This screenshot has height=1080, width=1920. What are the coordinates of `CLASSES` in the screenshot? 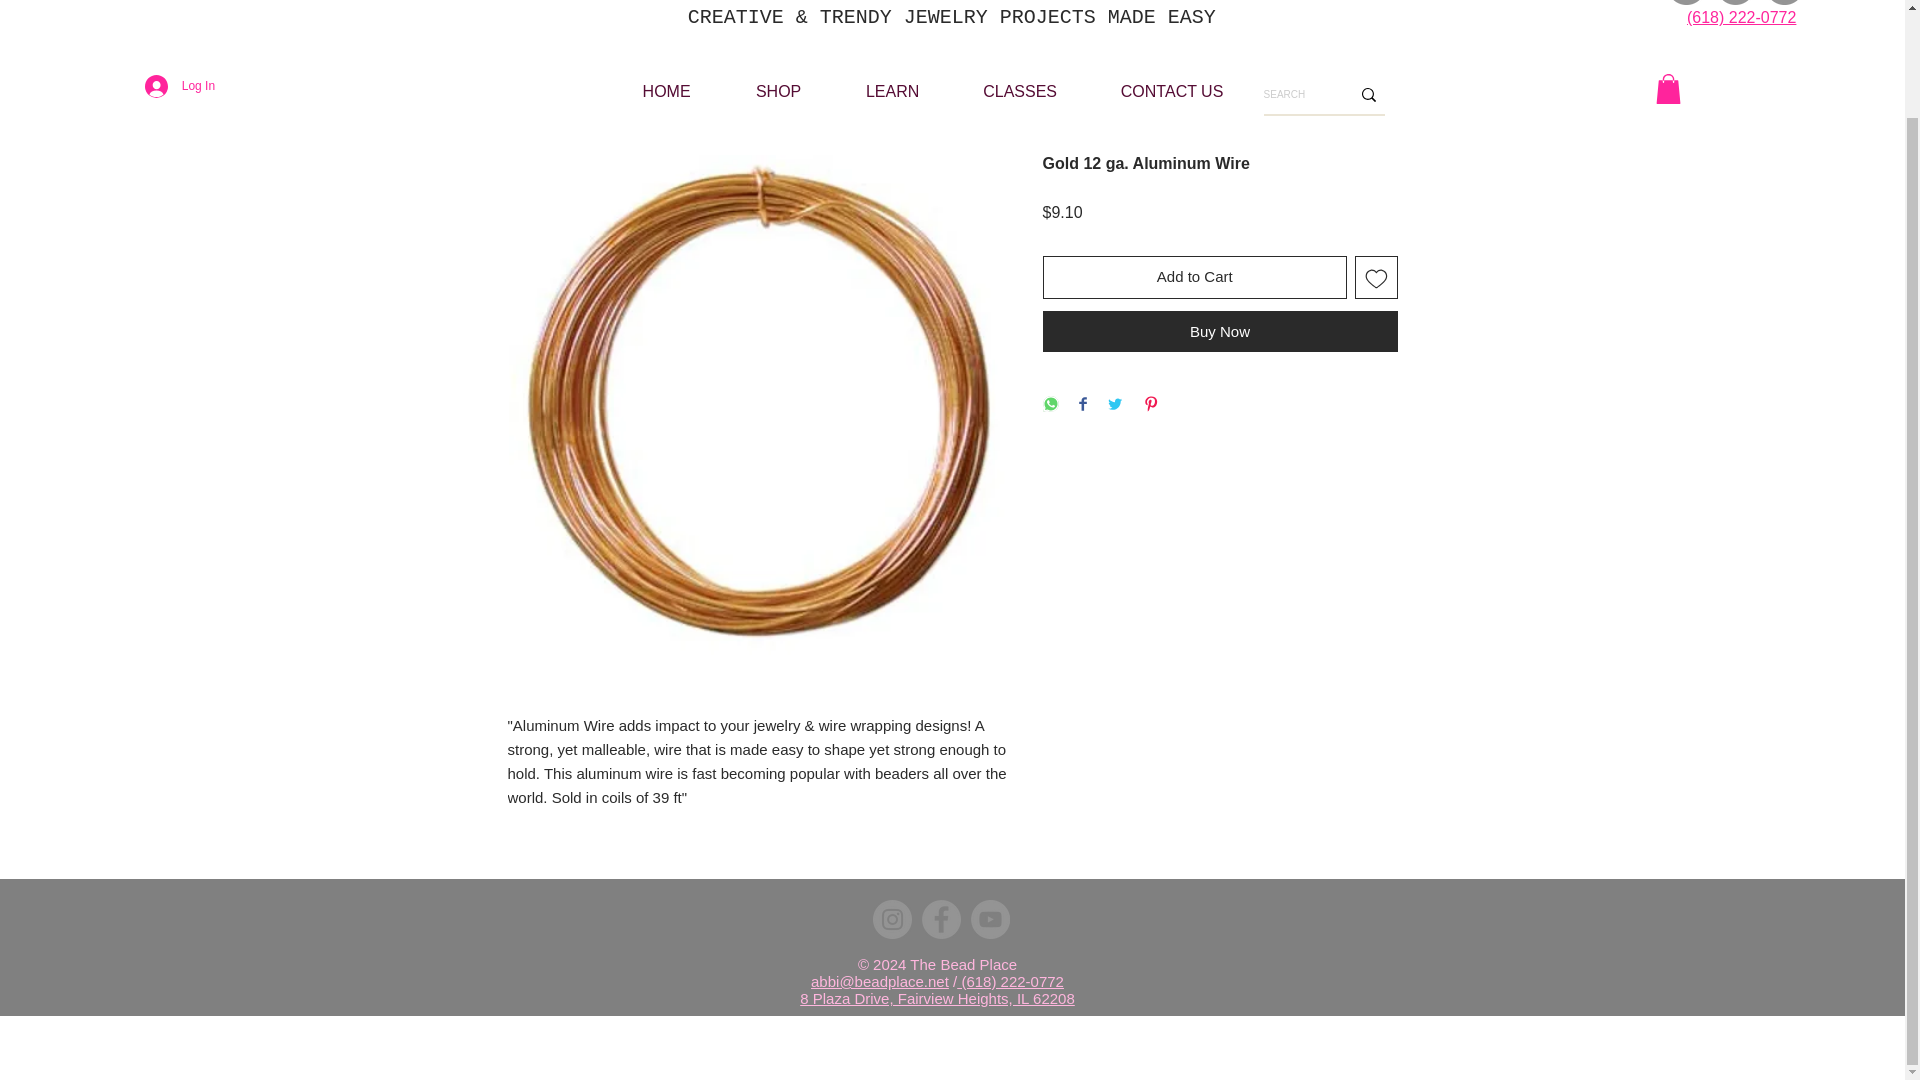 It's located at (1020, 90).